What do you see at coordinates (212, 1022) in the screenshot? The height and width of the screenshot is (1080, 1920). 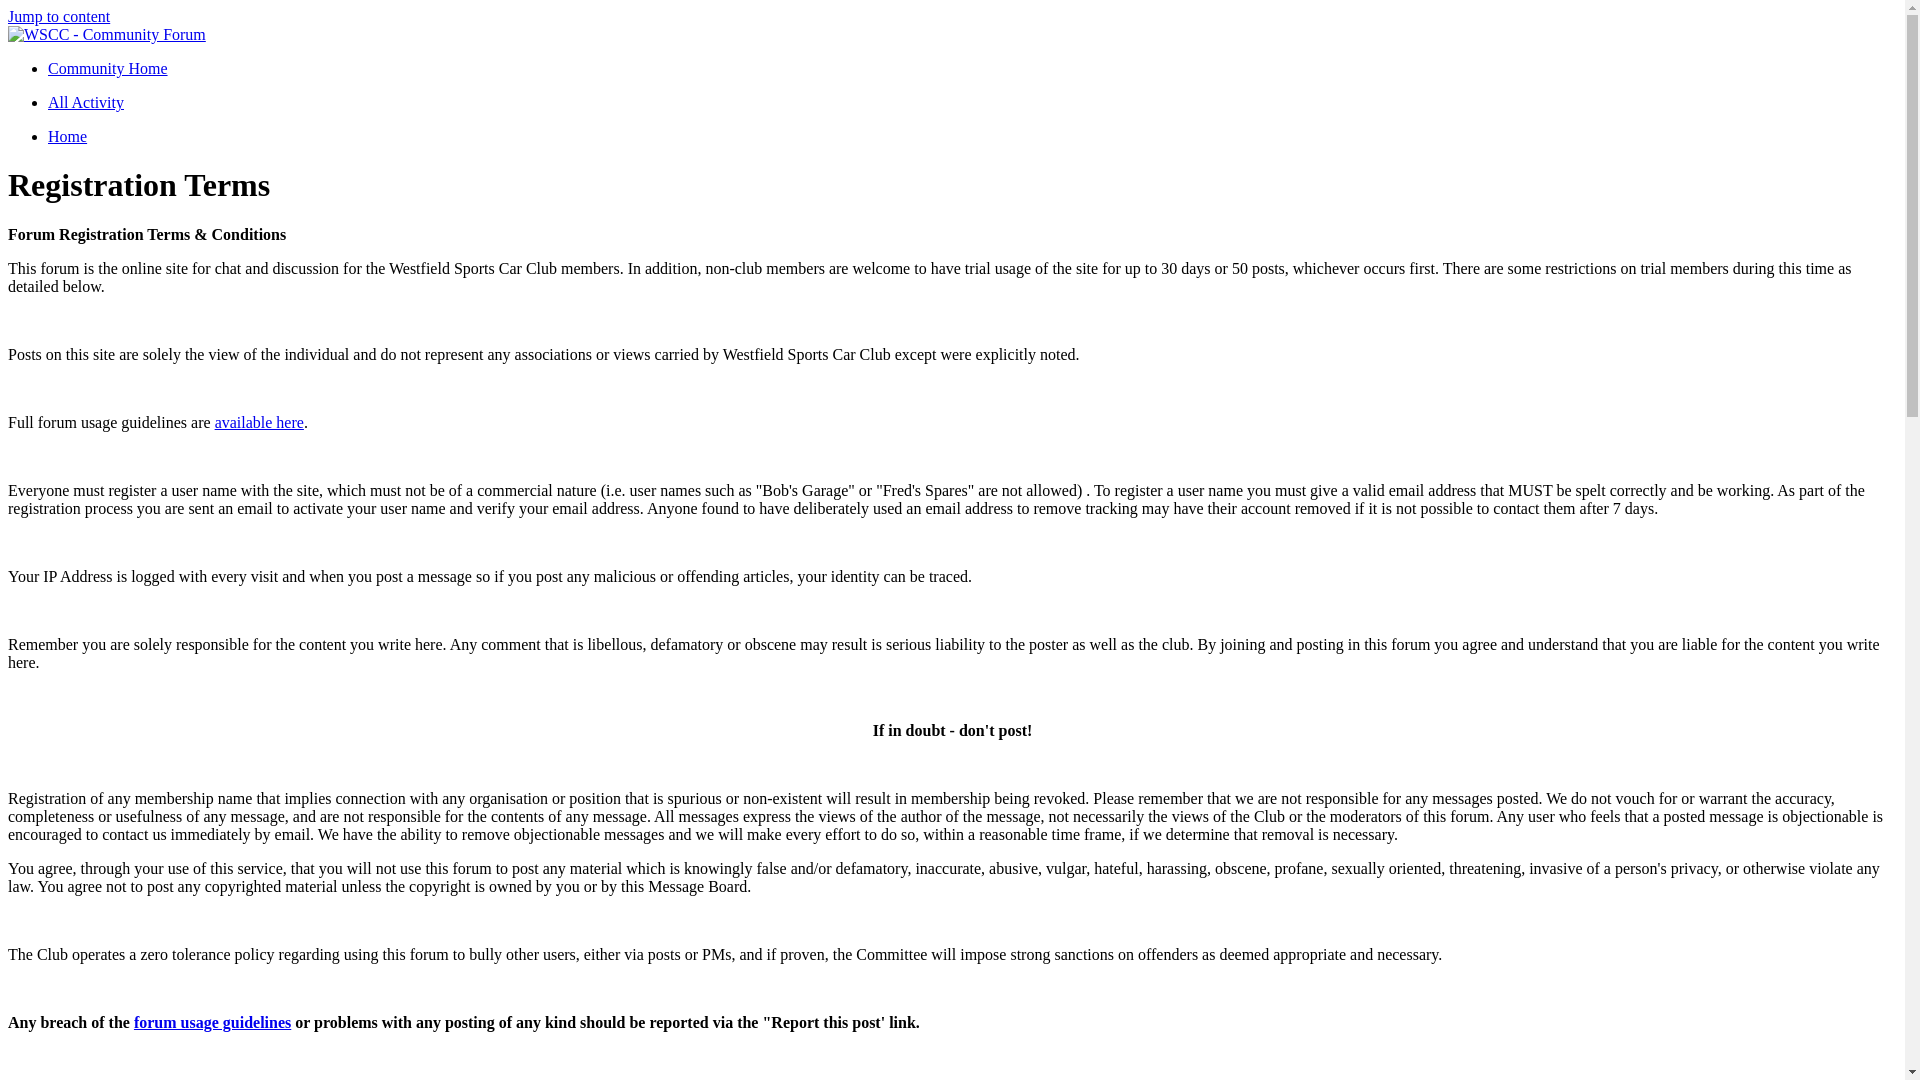 I see `forum usage guidelines` at bounding box center [212, 1022].